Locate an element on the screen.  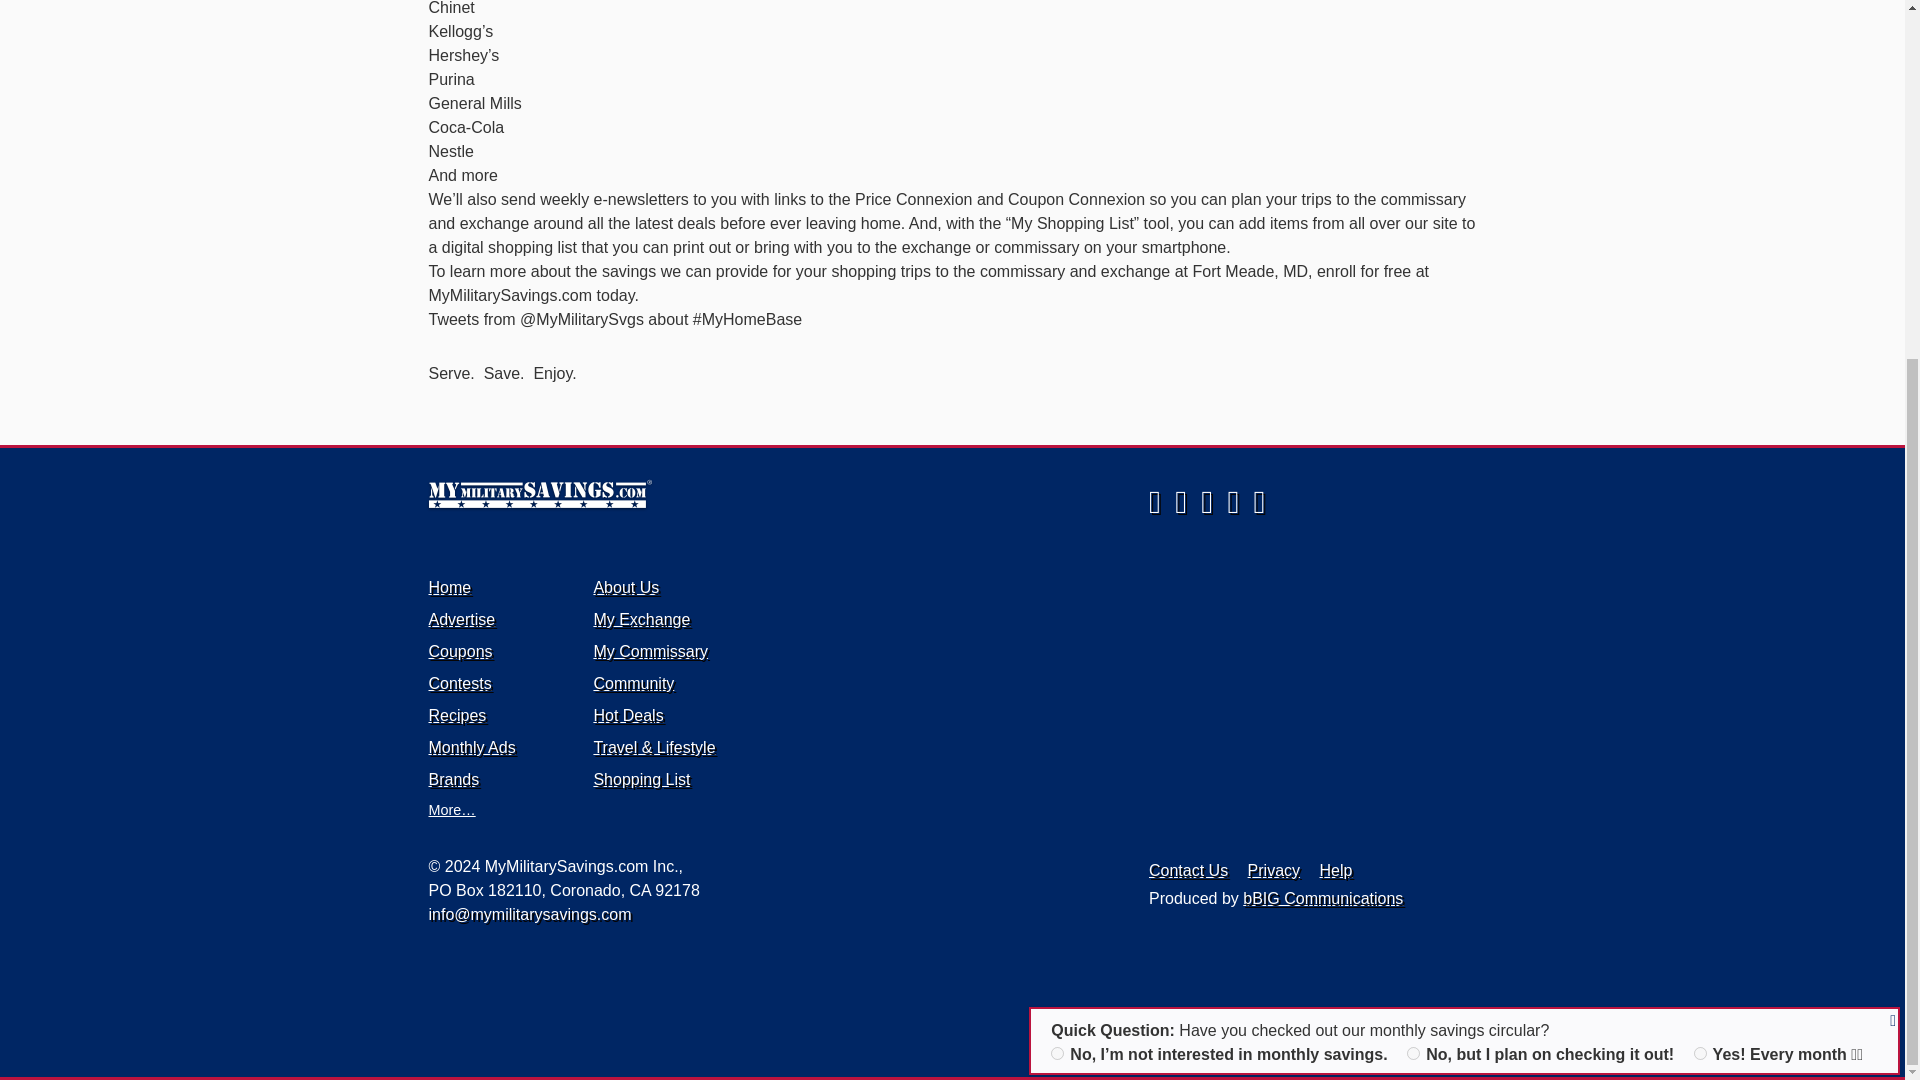
Community is located at coordinates (633, 684).